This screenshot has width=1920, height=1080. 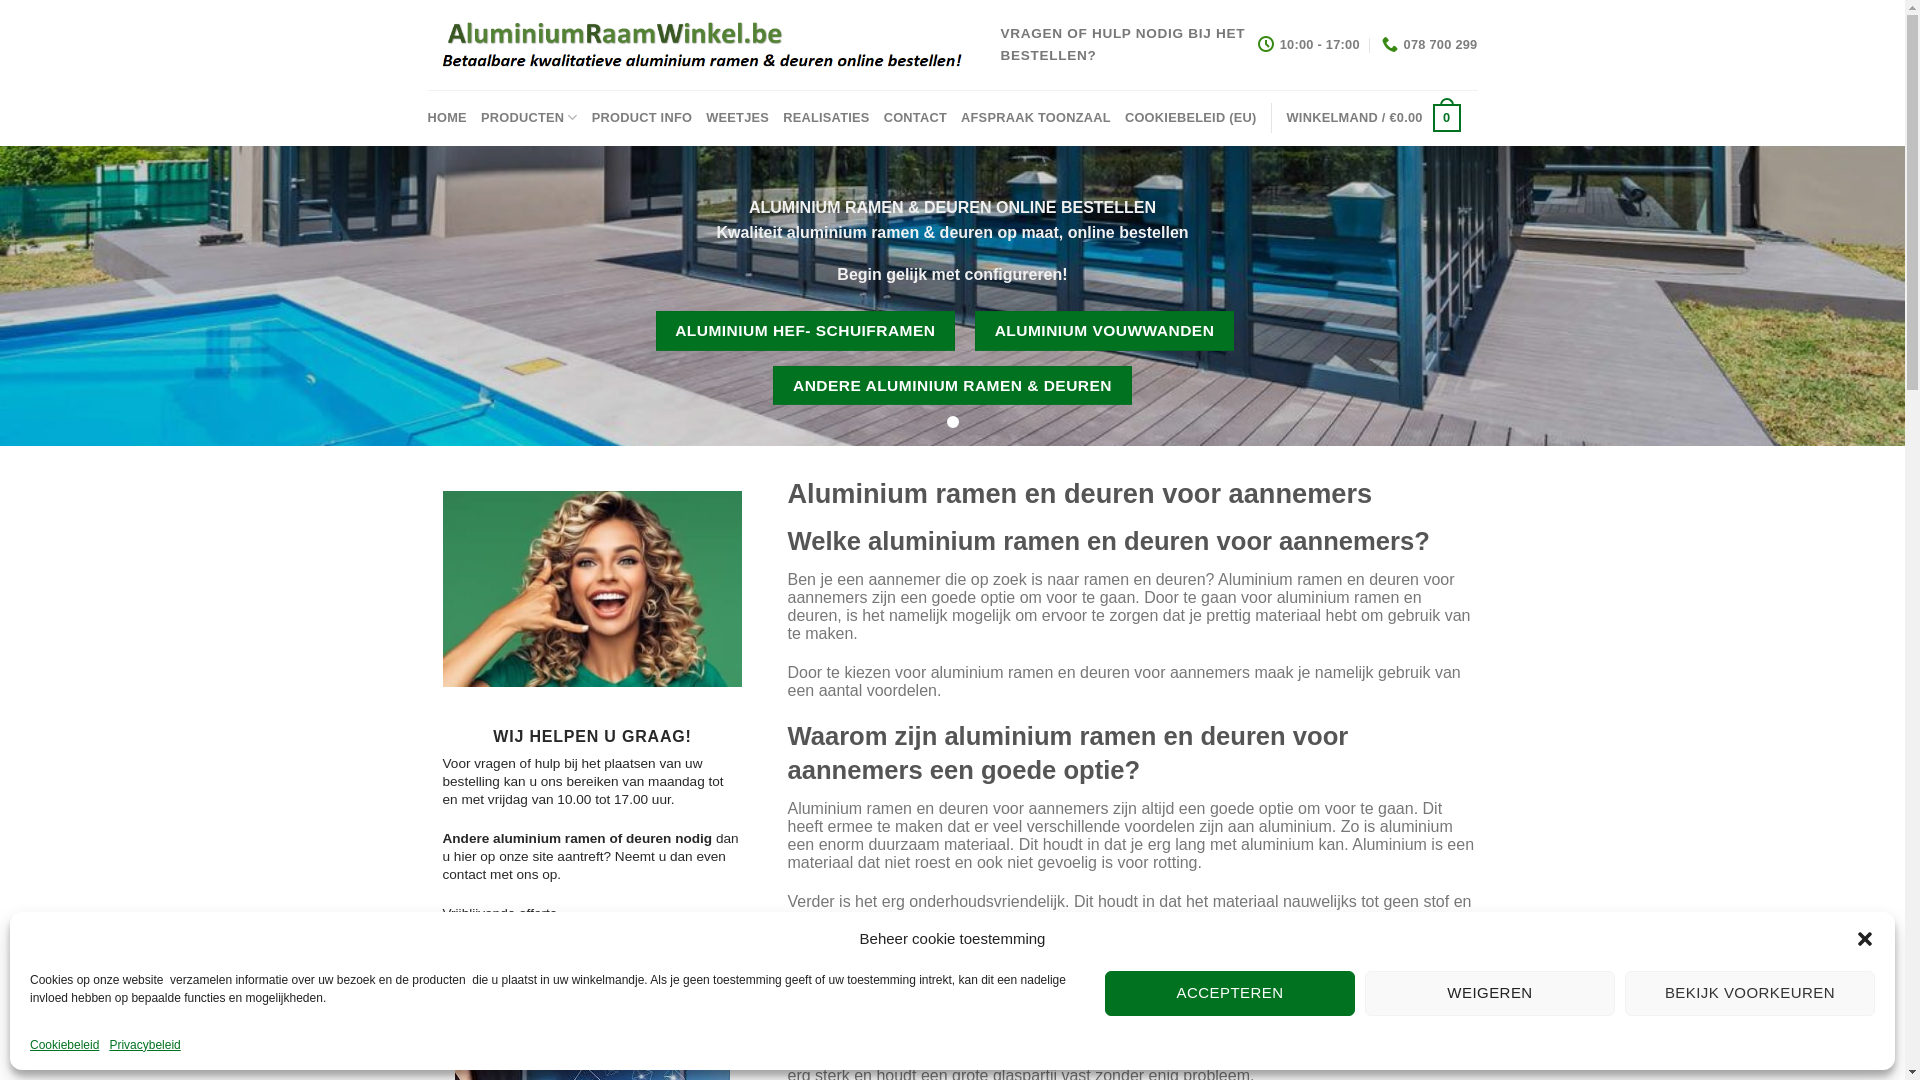 I want to click on Cookiebeleid, so click(x=64, y=1046).